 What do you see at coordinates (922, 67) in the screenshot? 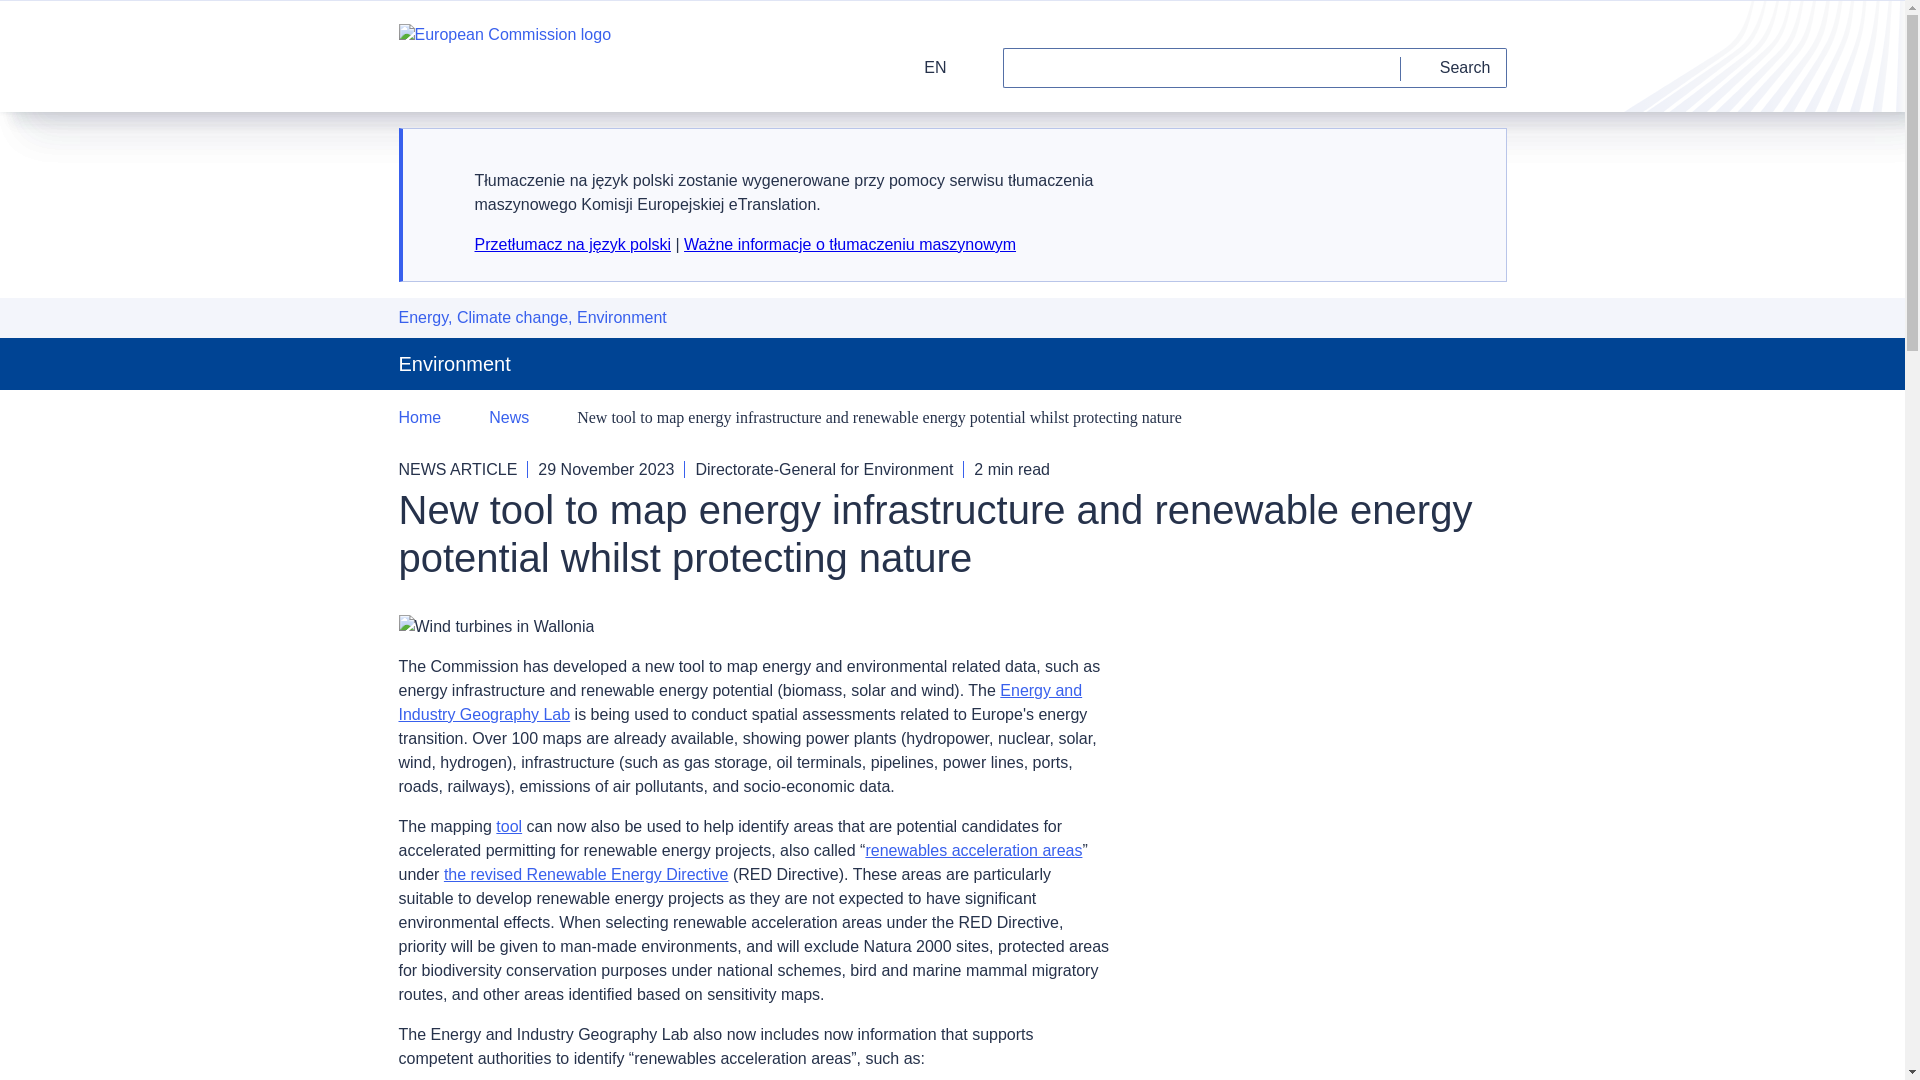
I see `EN` at bounding box center [922, 67].